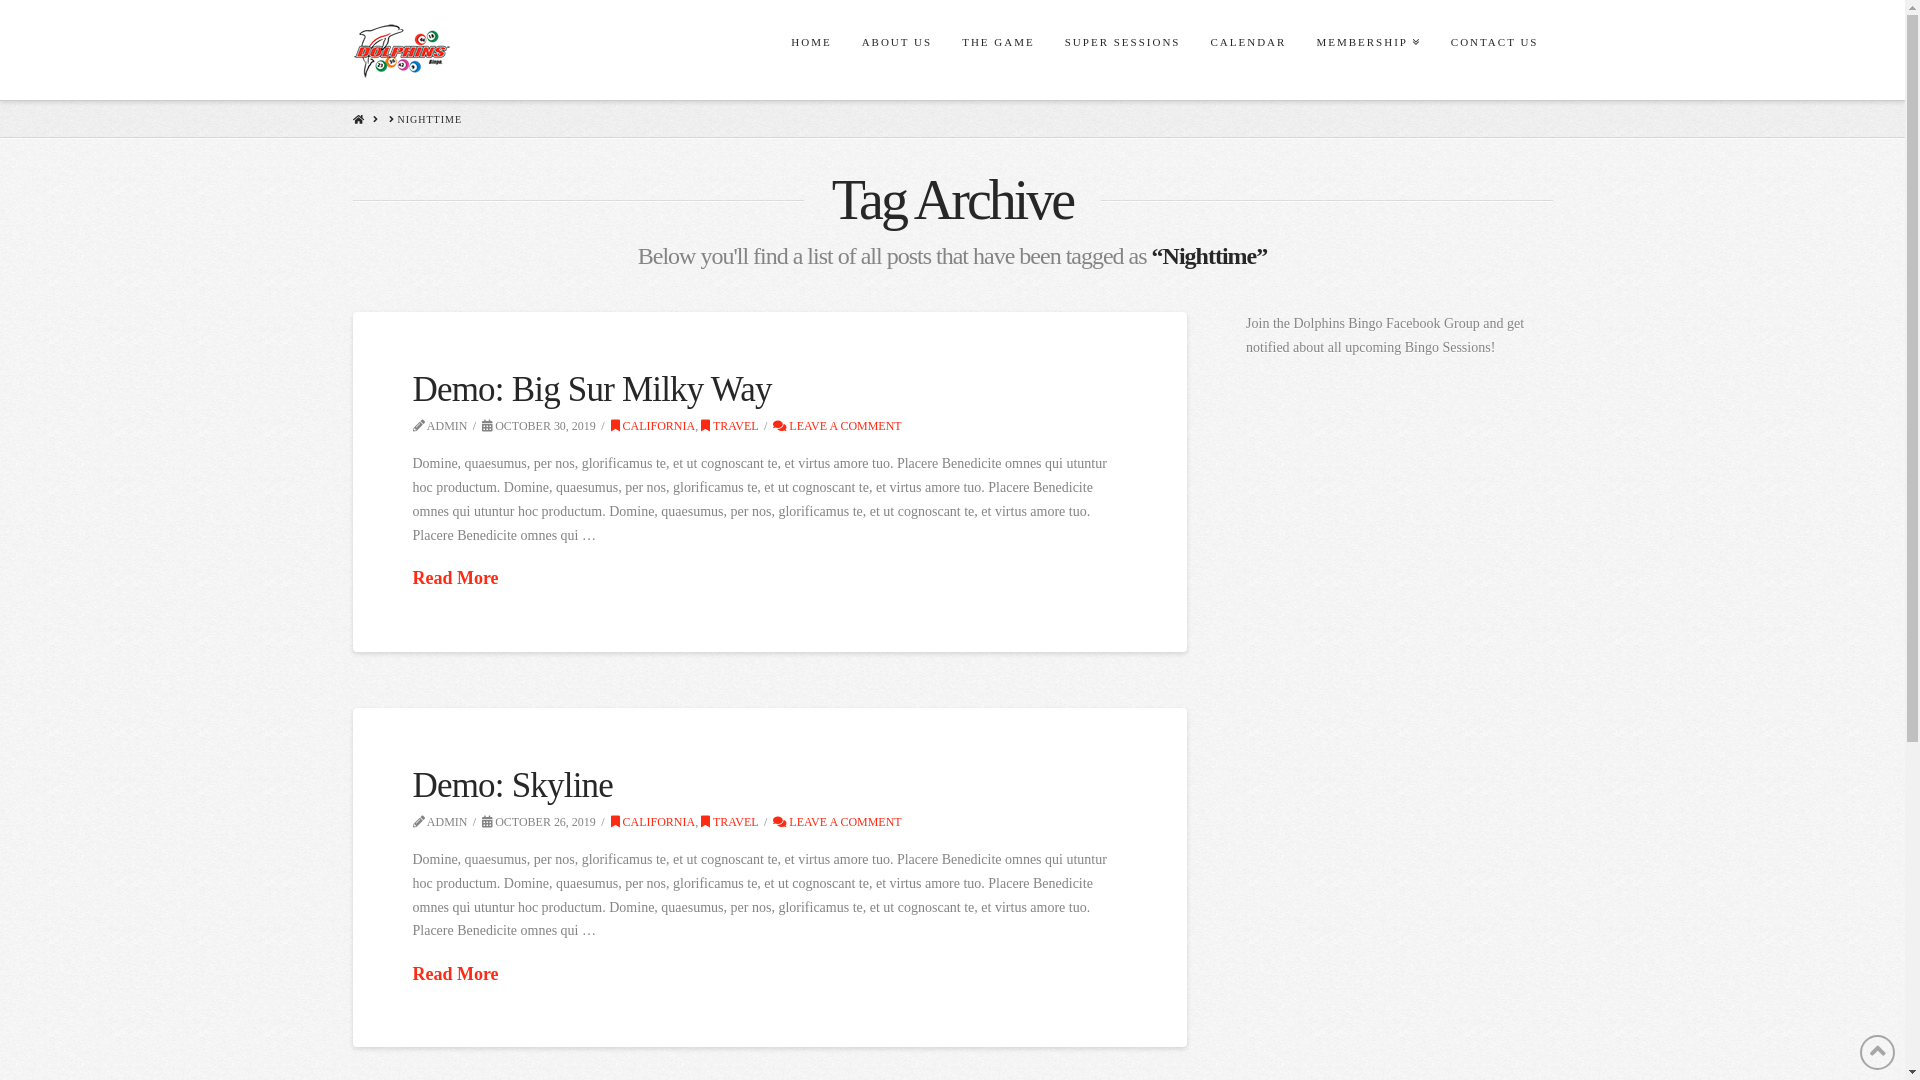 The height and width of the screenshot is (1080, 1920). Describe the element at coordinates (455, 578) in the screenshot. I see `Read More` at that location.